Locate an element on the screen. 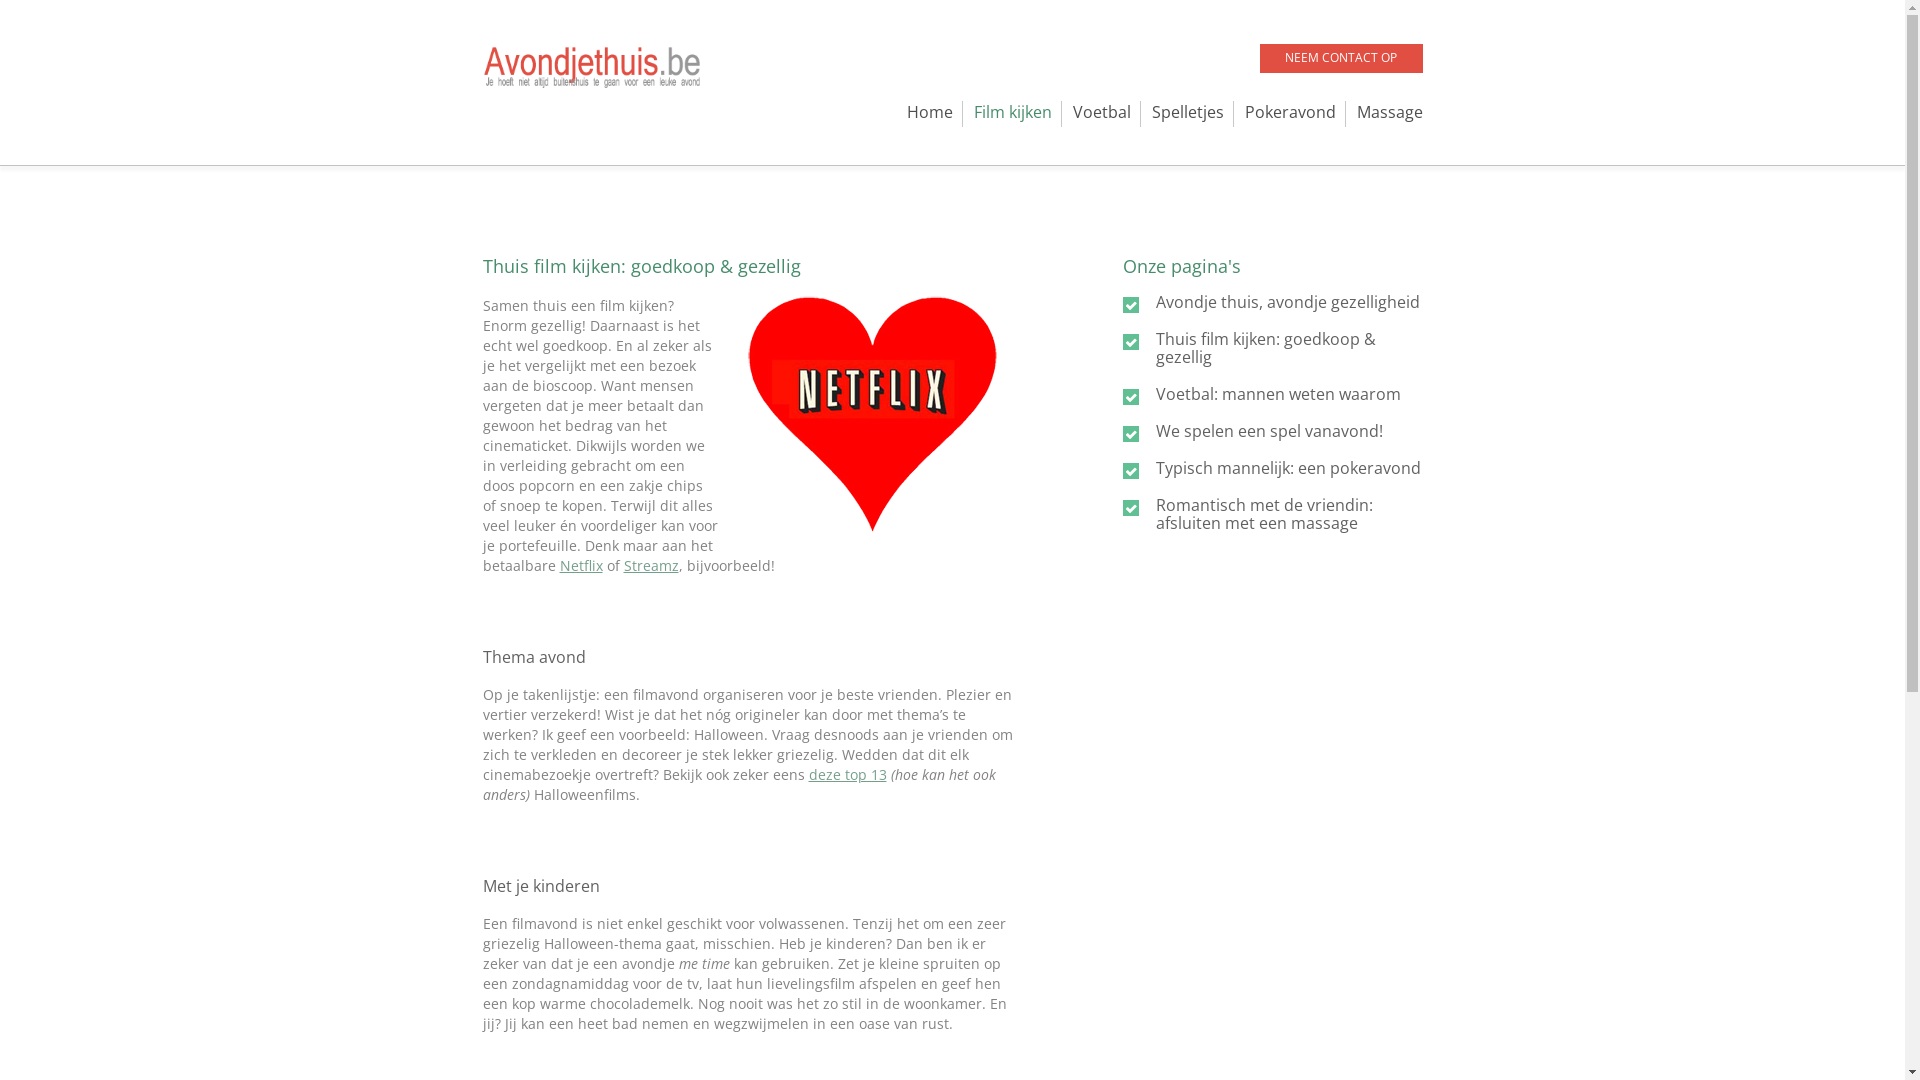 The height and width of the screenshot is (1080, 1920). NEEM CONTACT OP is located at coordinates (1342, 58).